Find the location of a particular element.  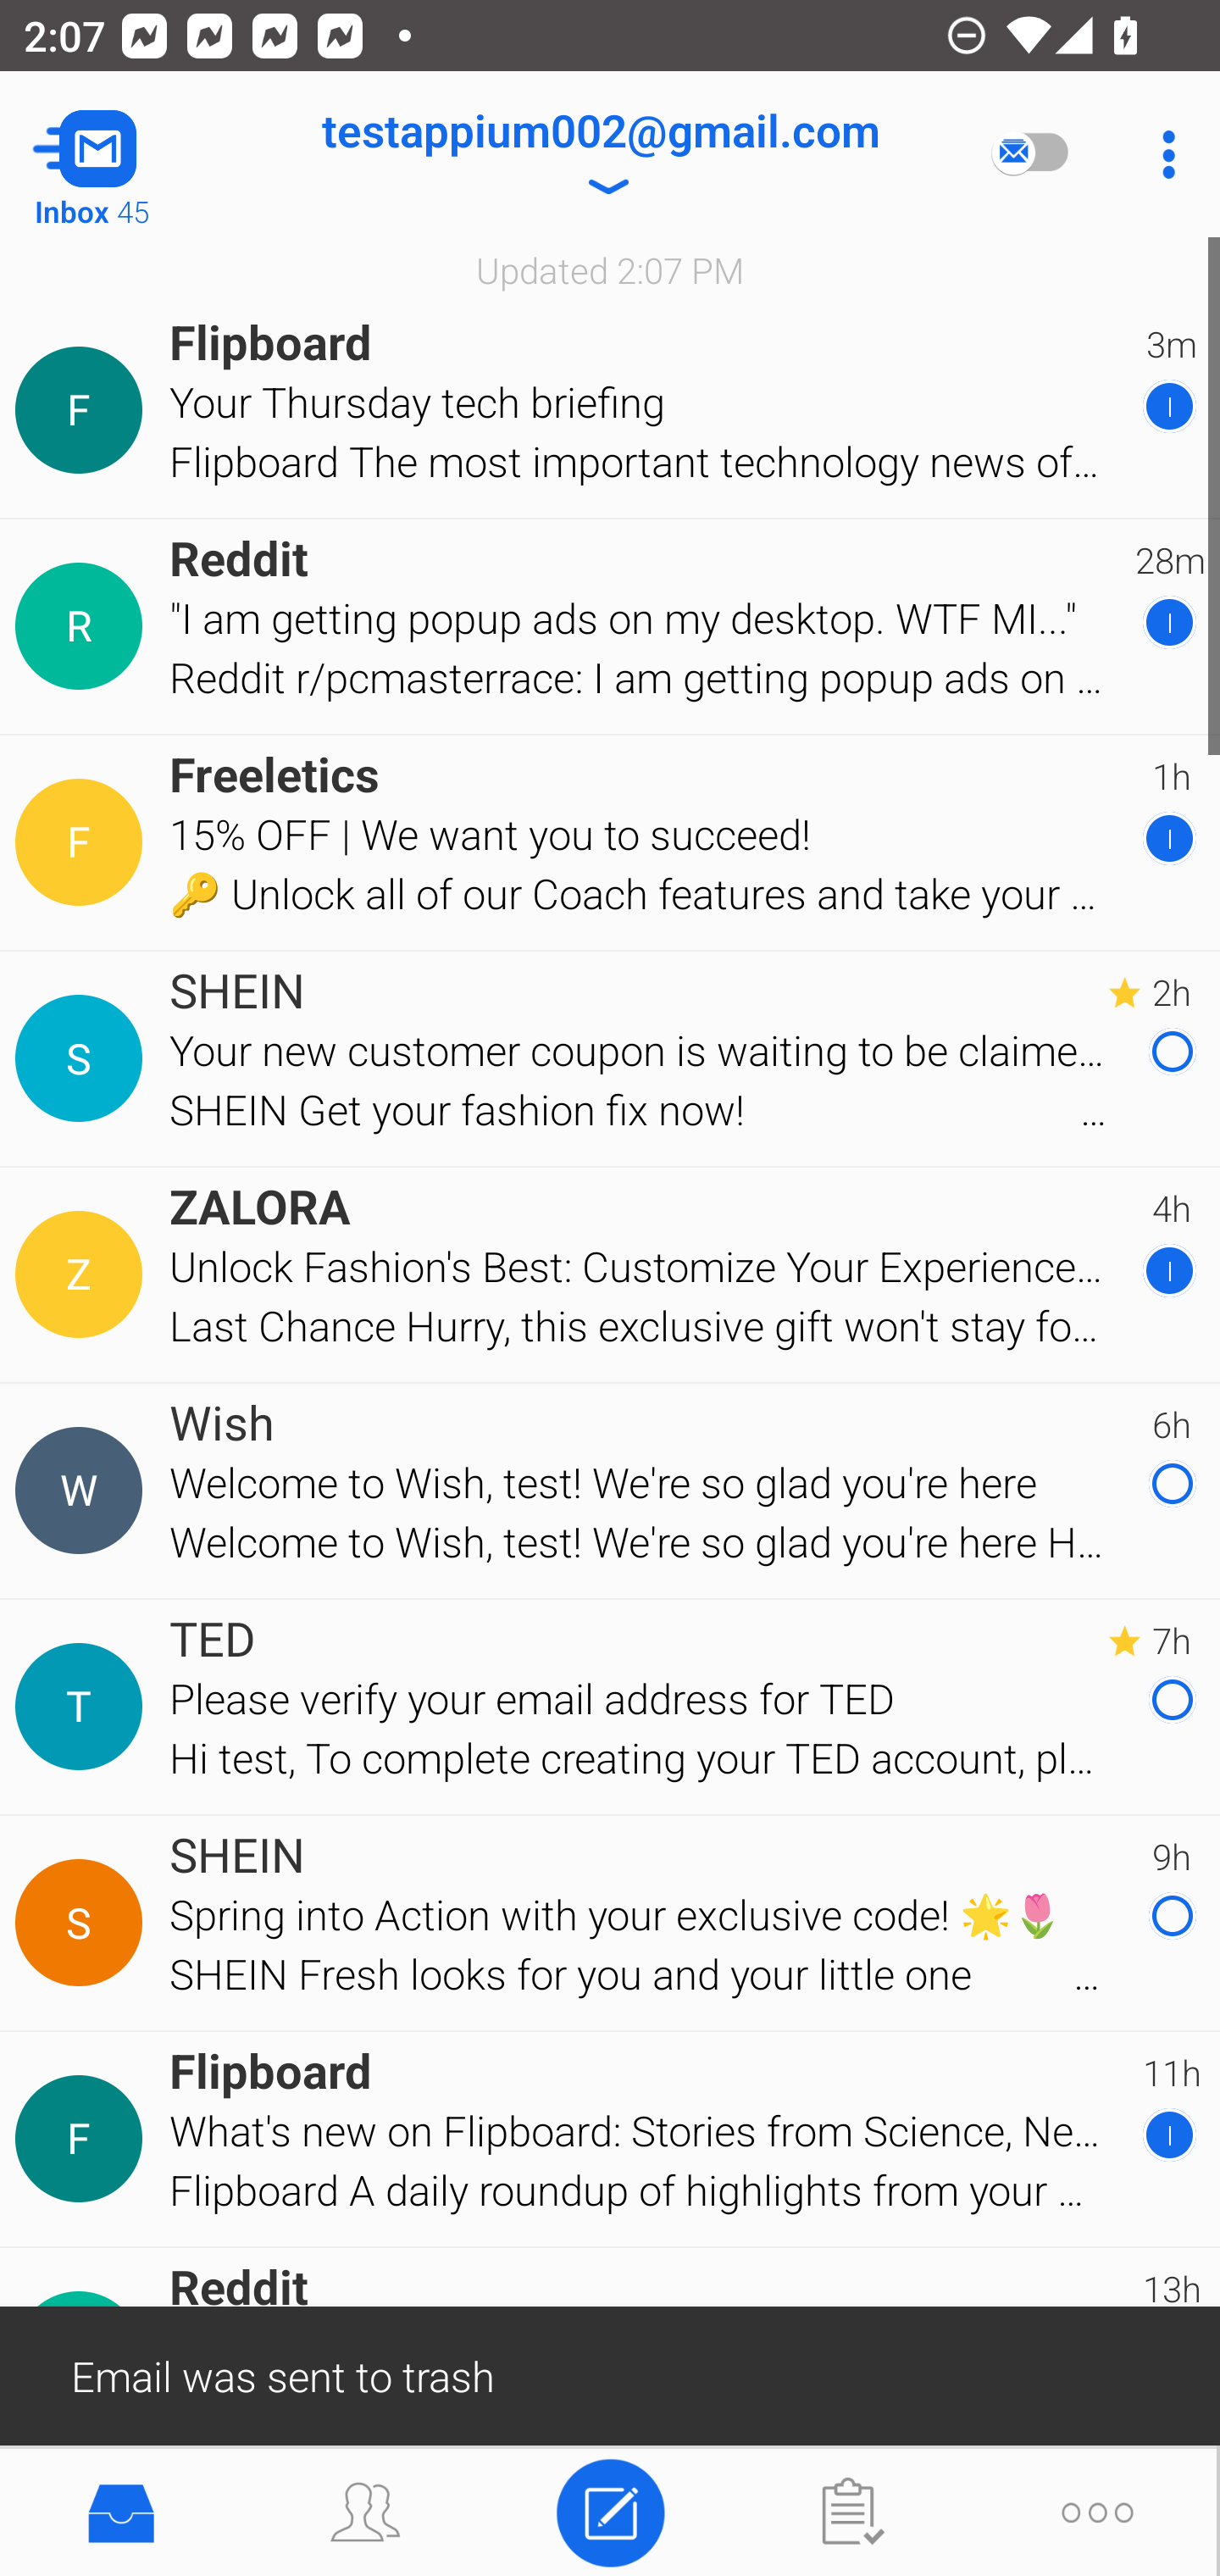

Compose is located at coordinates (610, 2510).